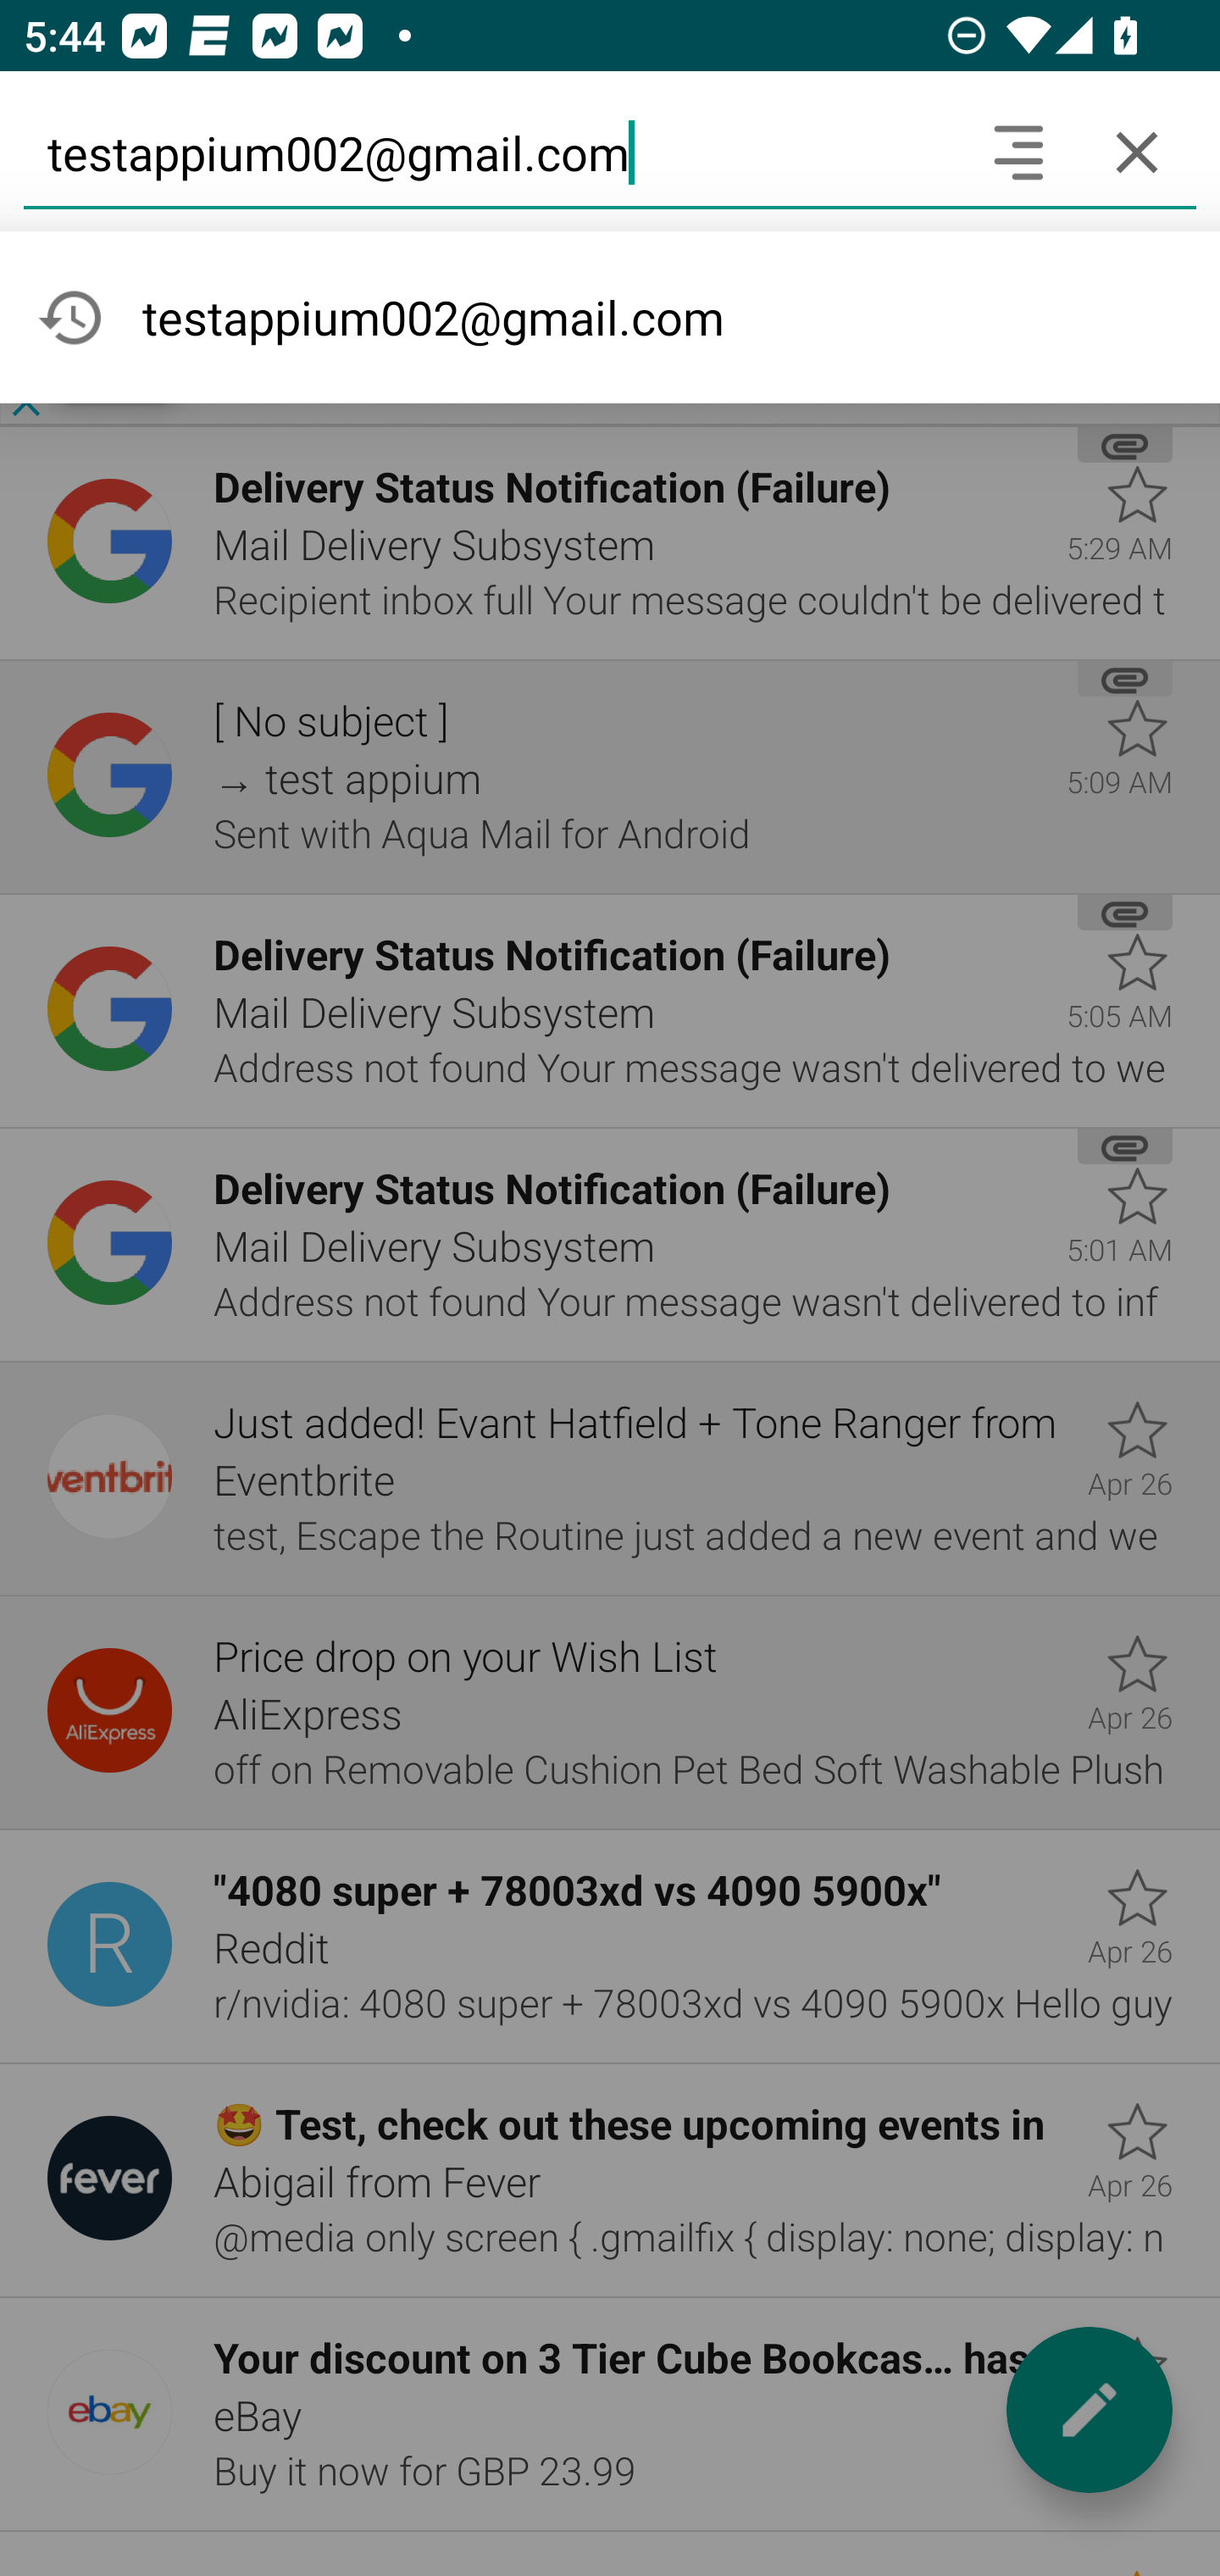  I want to click on testappium002@gmail.com, so click(491, 152).